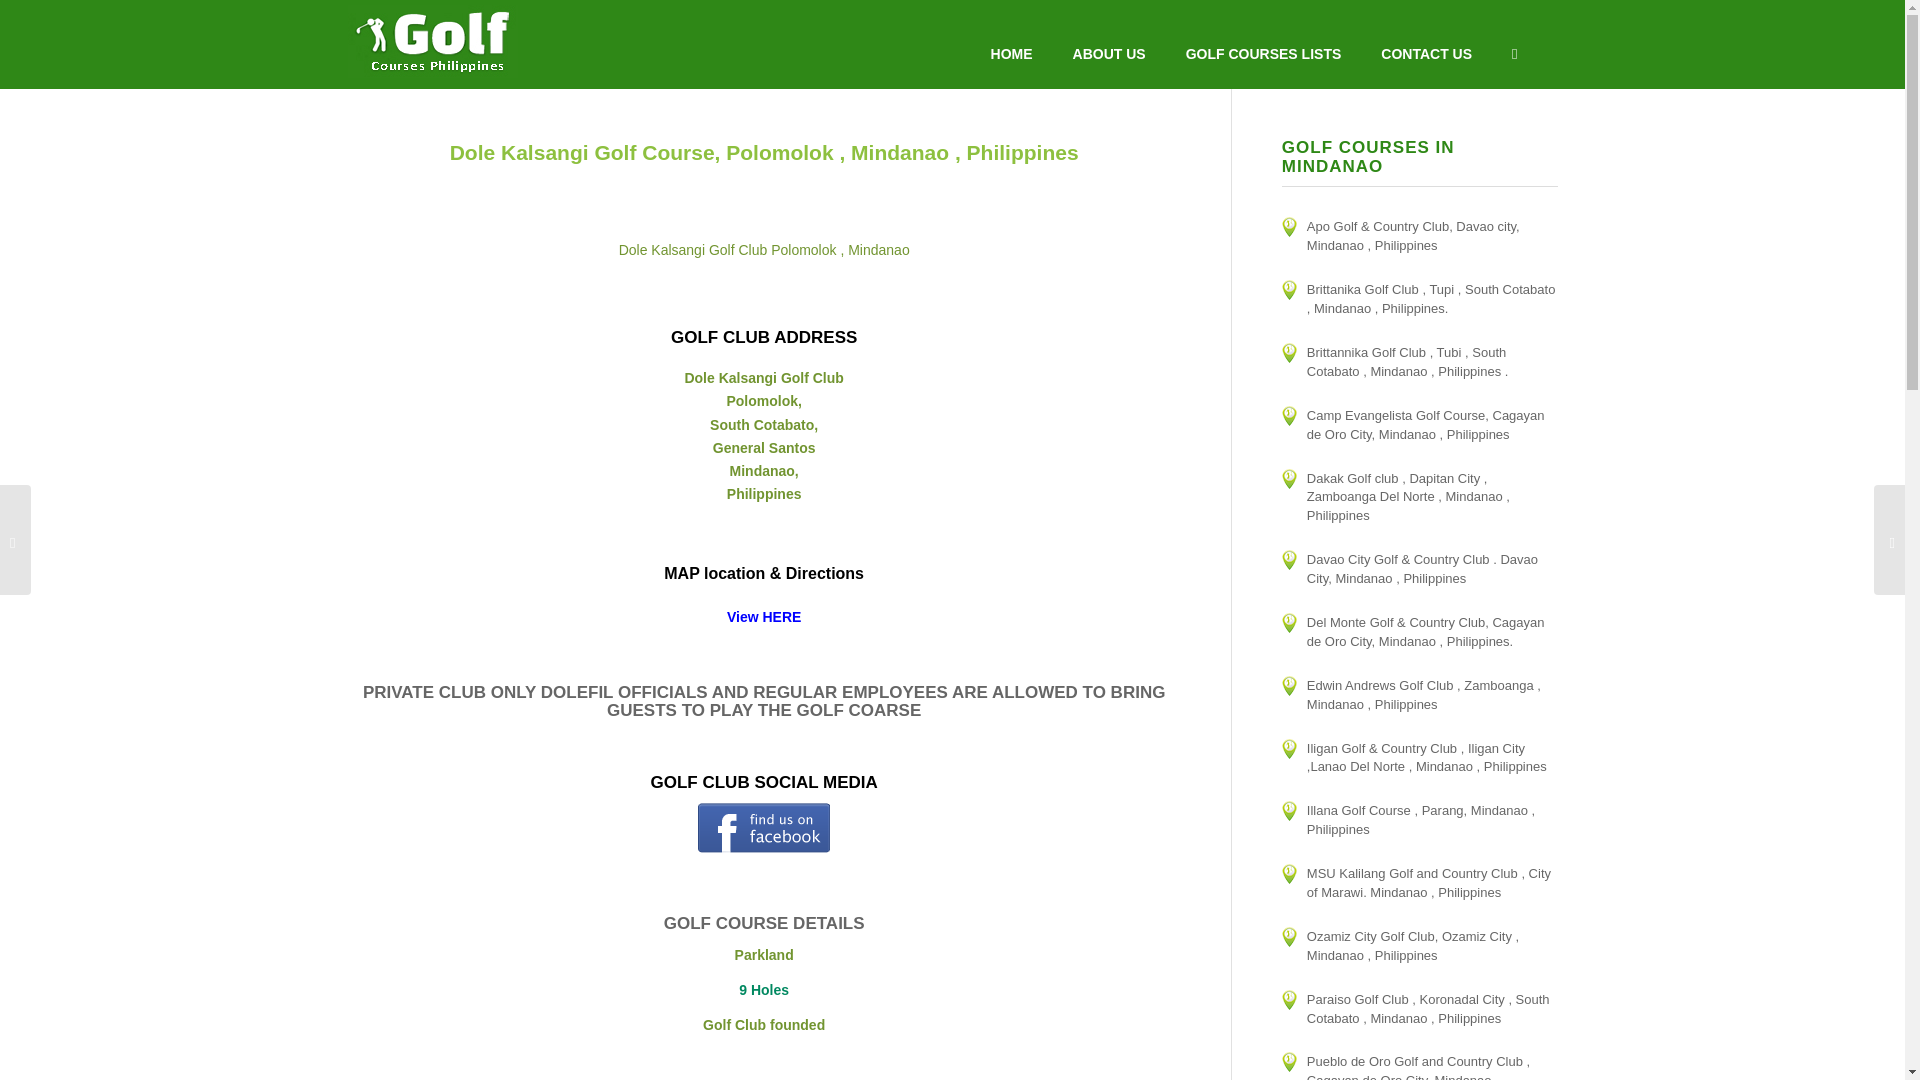 Image resolution: width=1920 pixels, height=1080 pixels. I want to click on CONTACT US, so click(1426, 54).